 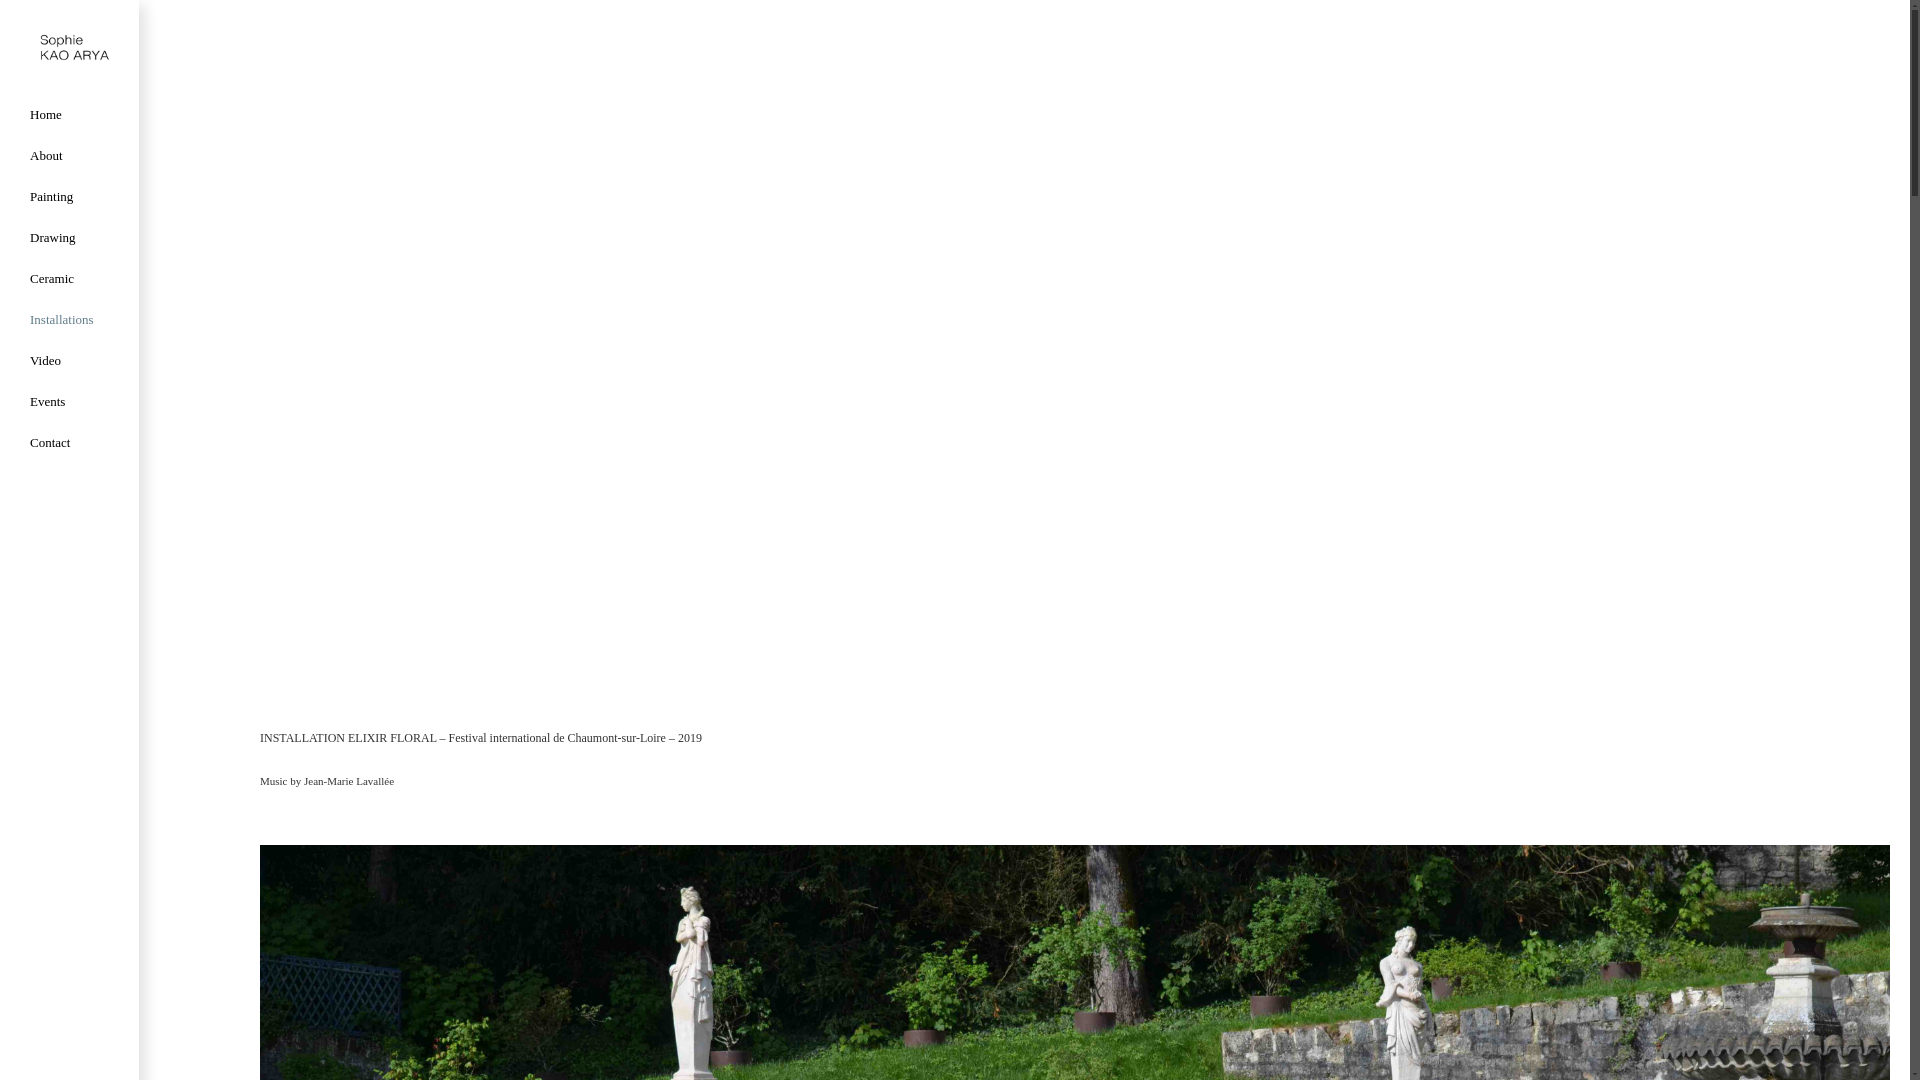 What do you see at coordinates (70, 442) in the screenshot?
I see `Contact` at bounding box center [70, 442].